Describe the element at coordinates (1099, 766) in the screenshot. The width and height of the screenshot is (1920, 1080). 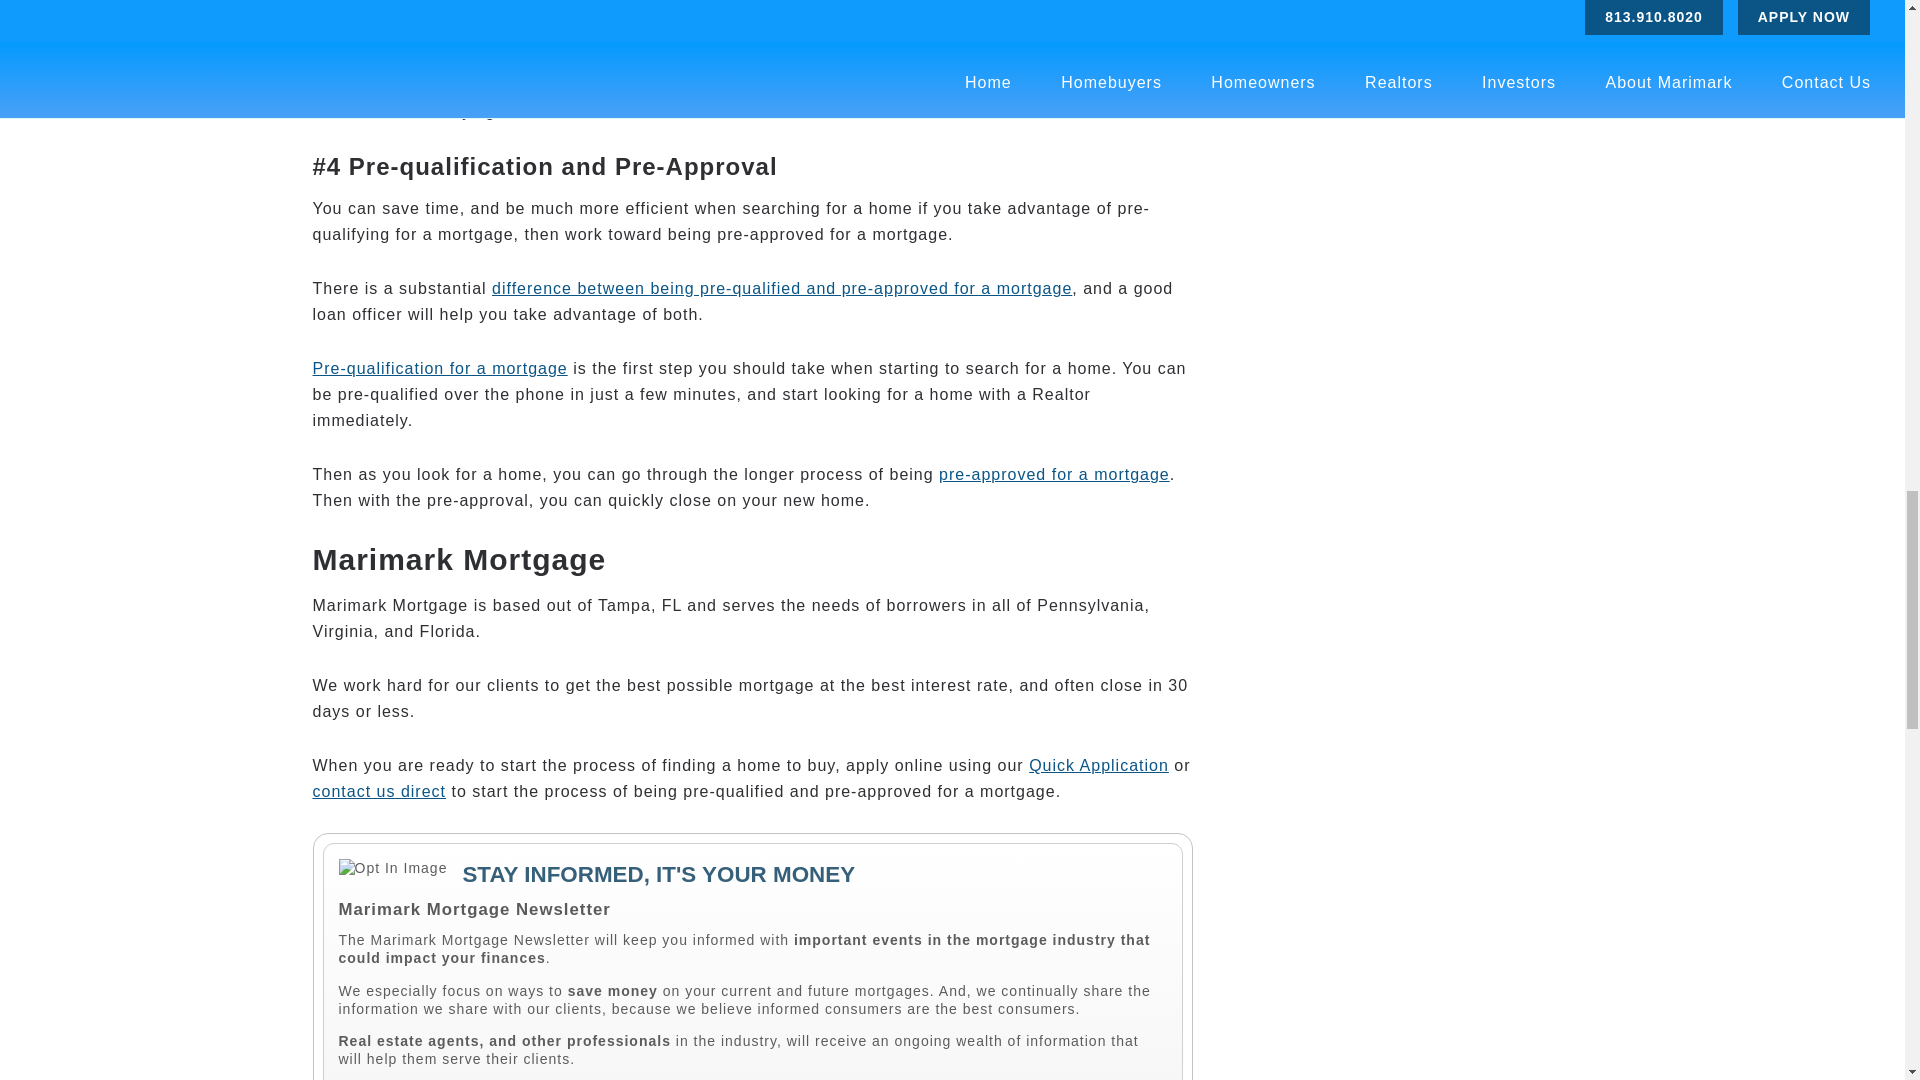
I see `Quick Application` at that location.